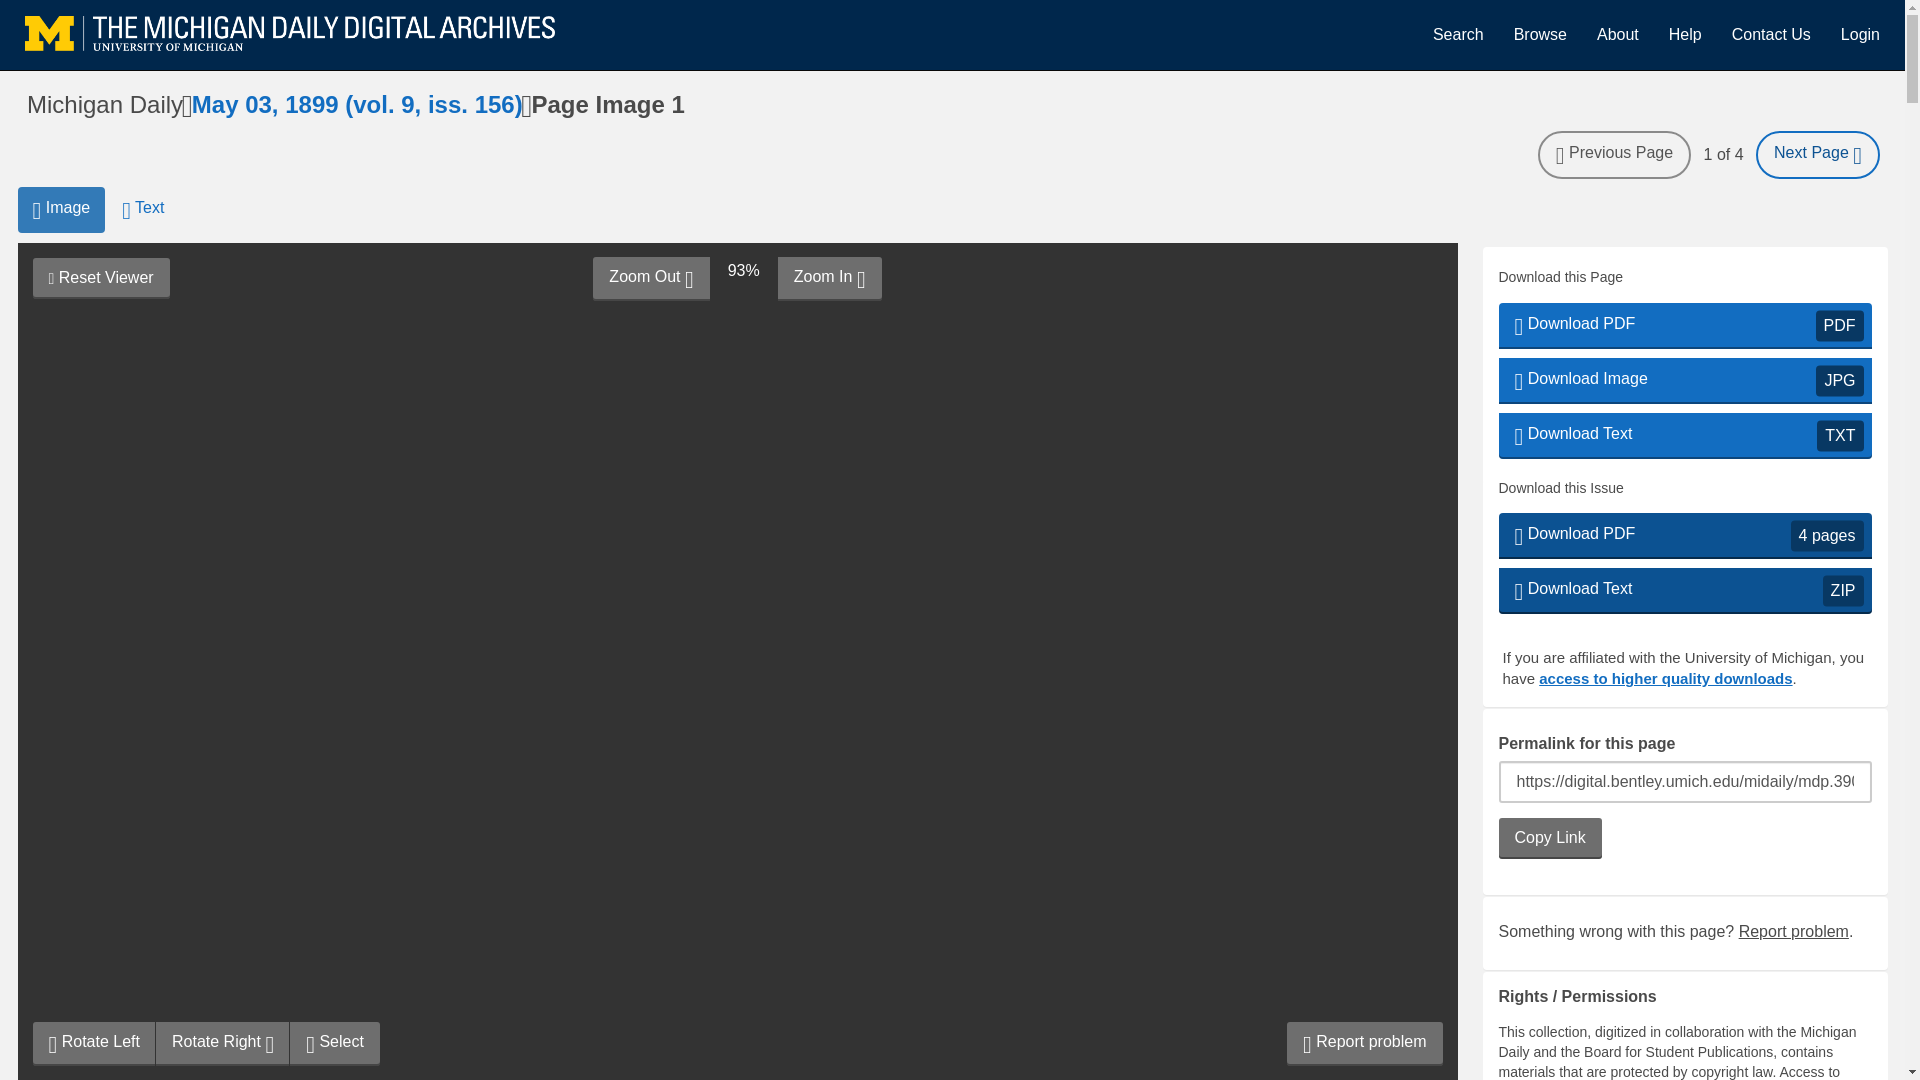 The image size is (1920, 1080). Describe the element at coordinates (94, 1043) in the screenshot. I see `Zoom out` at that location.